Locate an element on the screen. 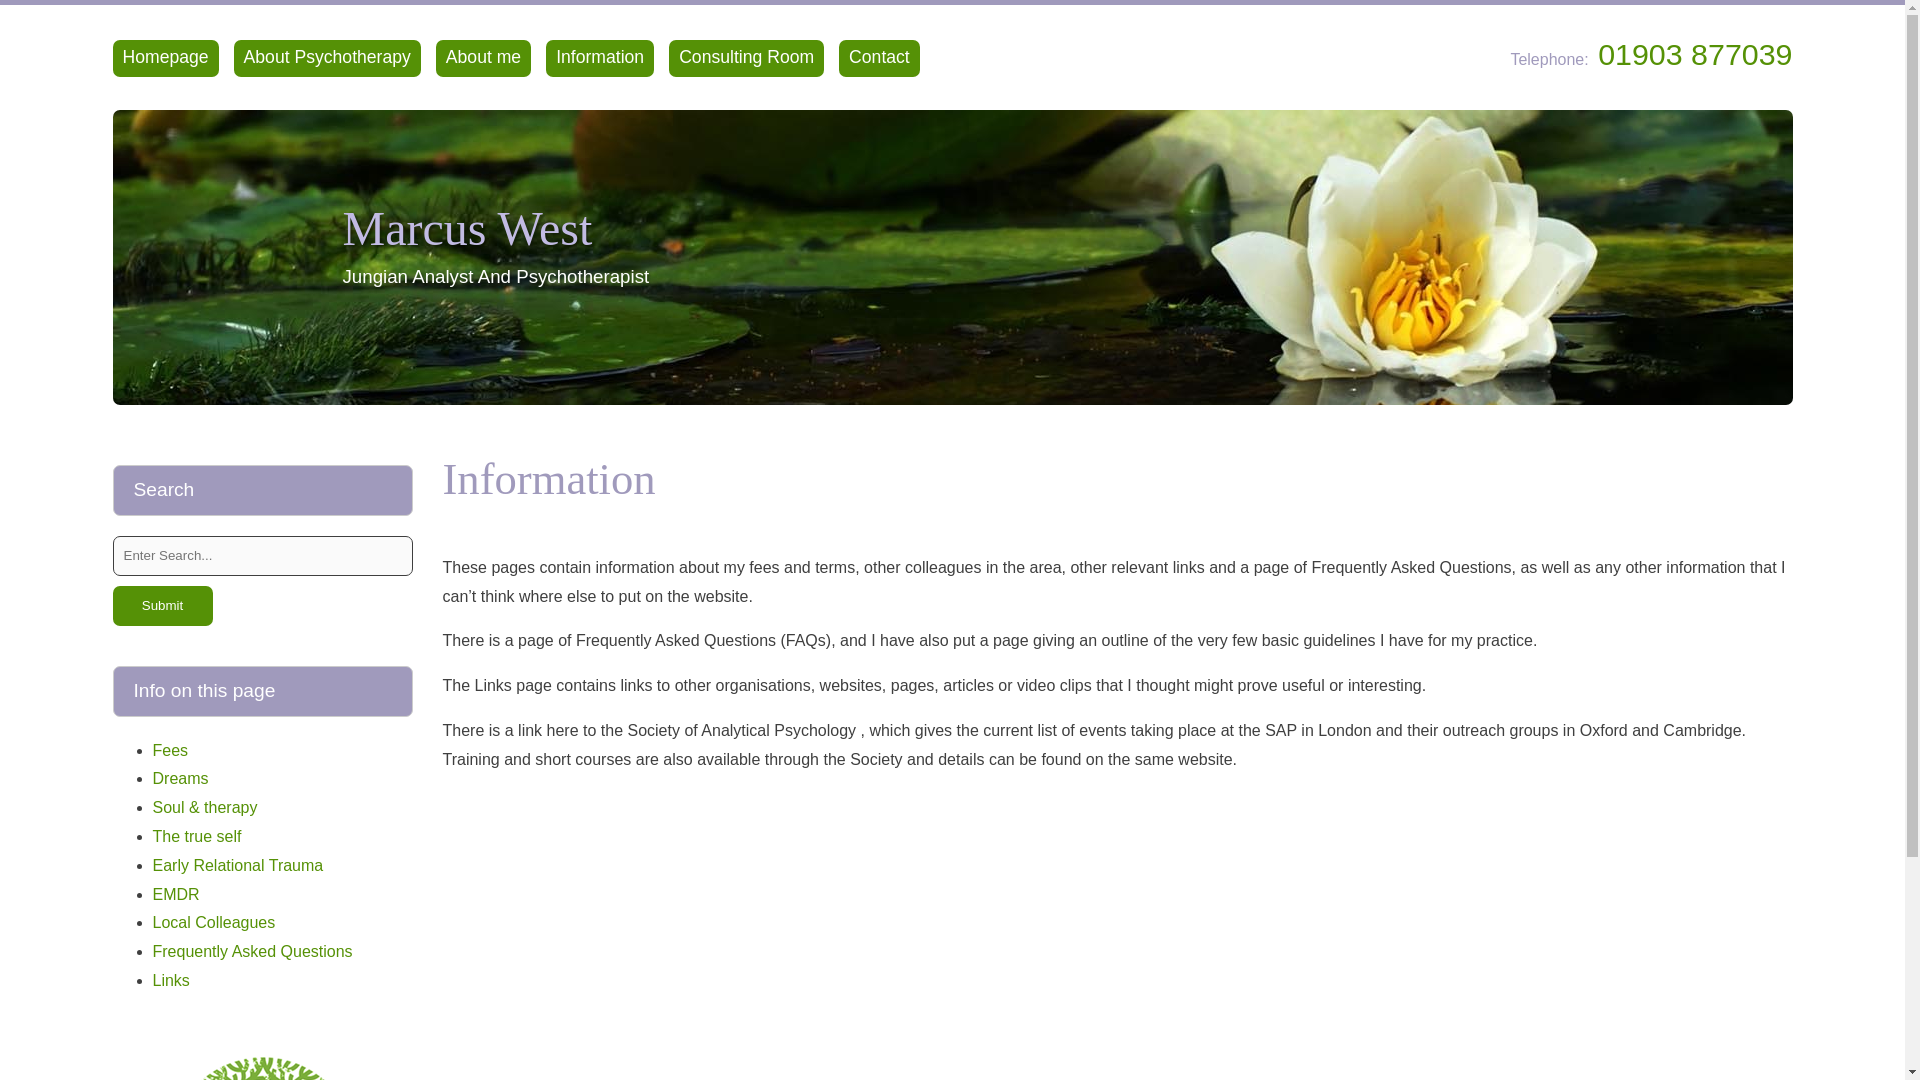 The height and width of the screenshot is (1080, 1920). Contact is located at coordinates (879, 58).